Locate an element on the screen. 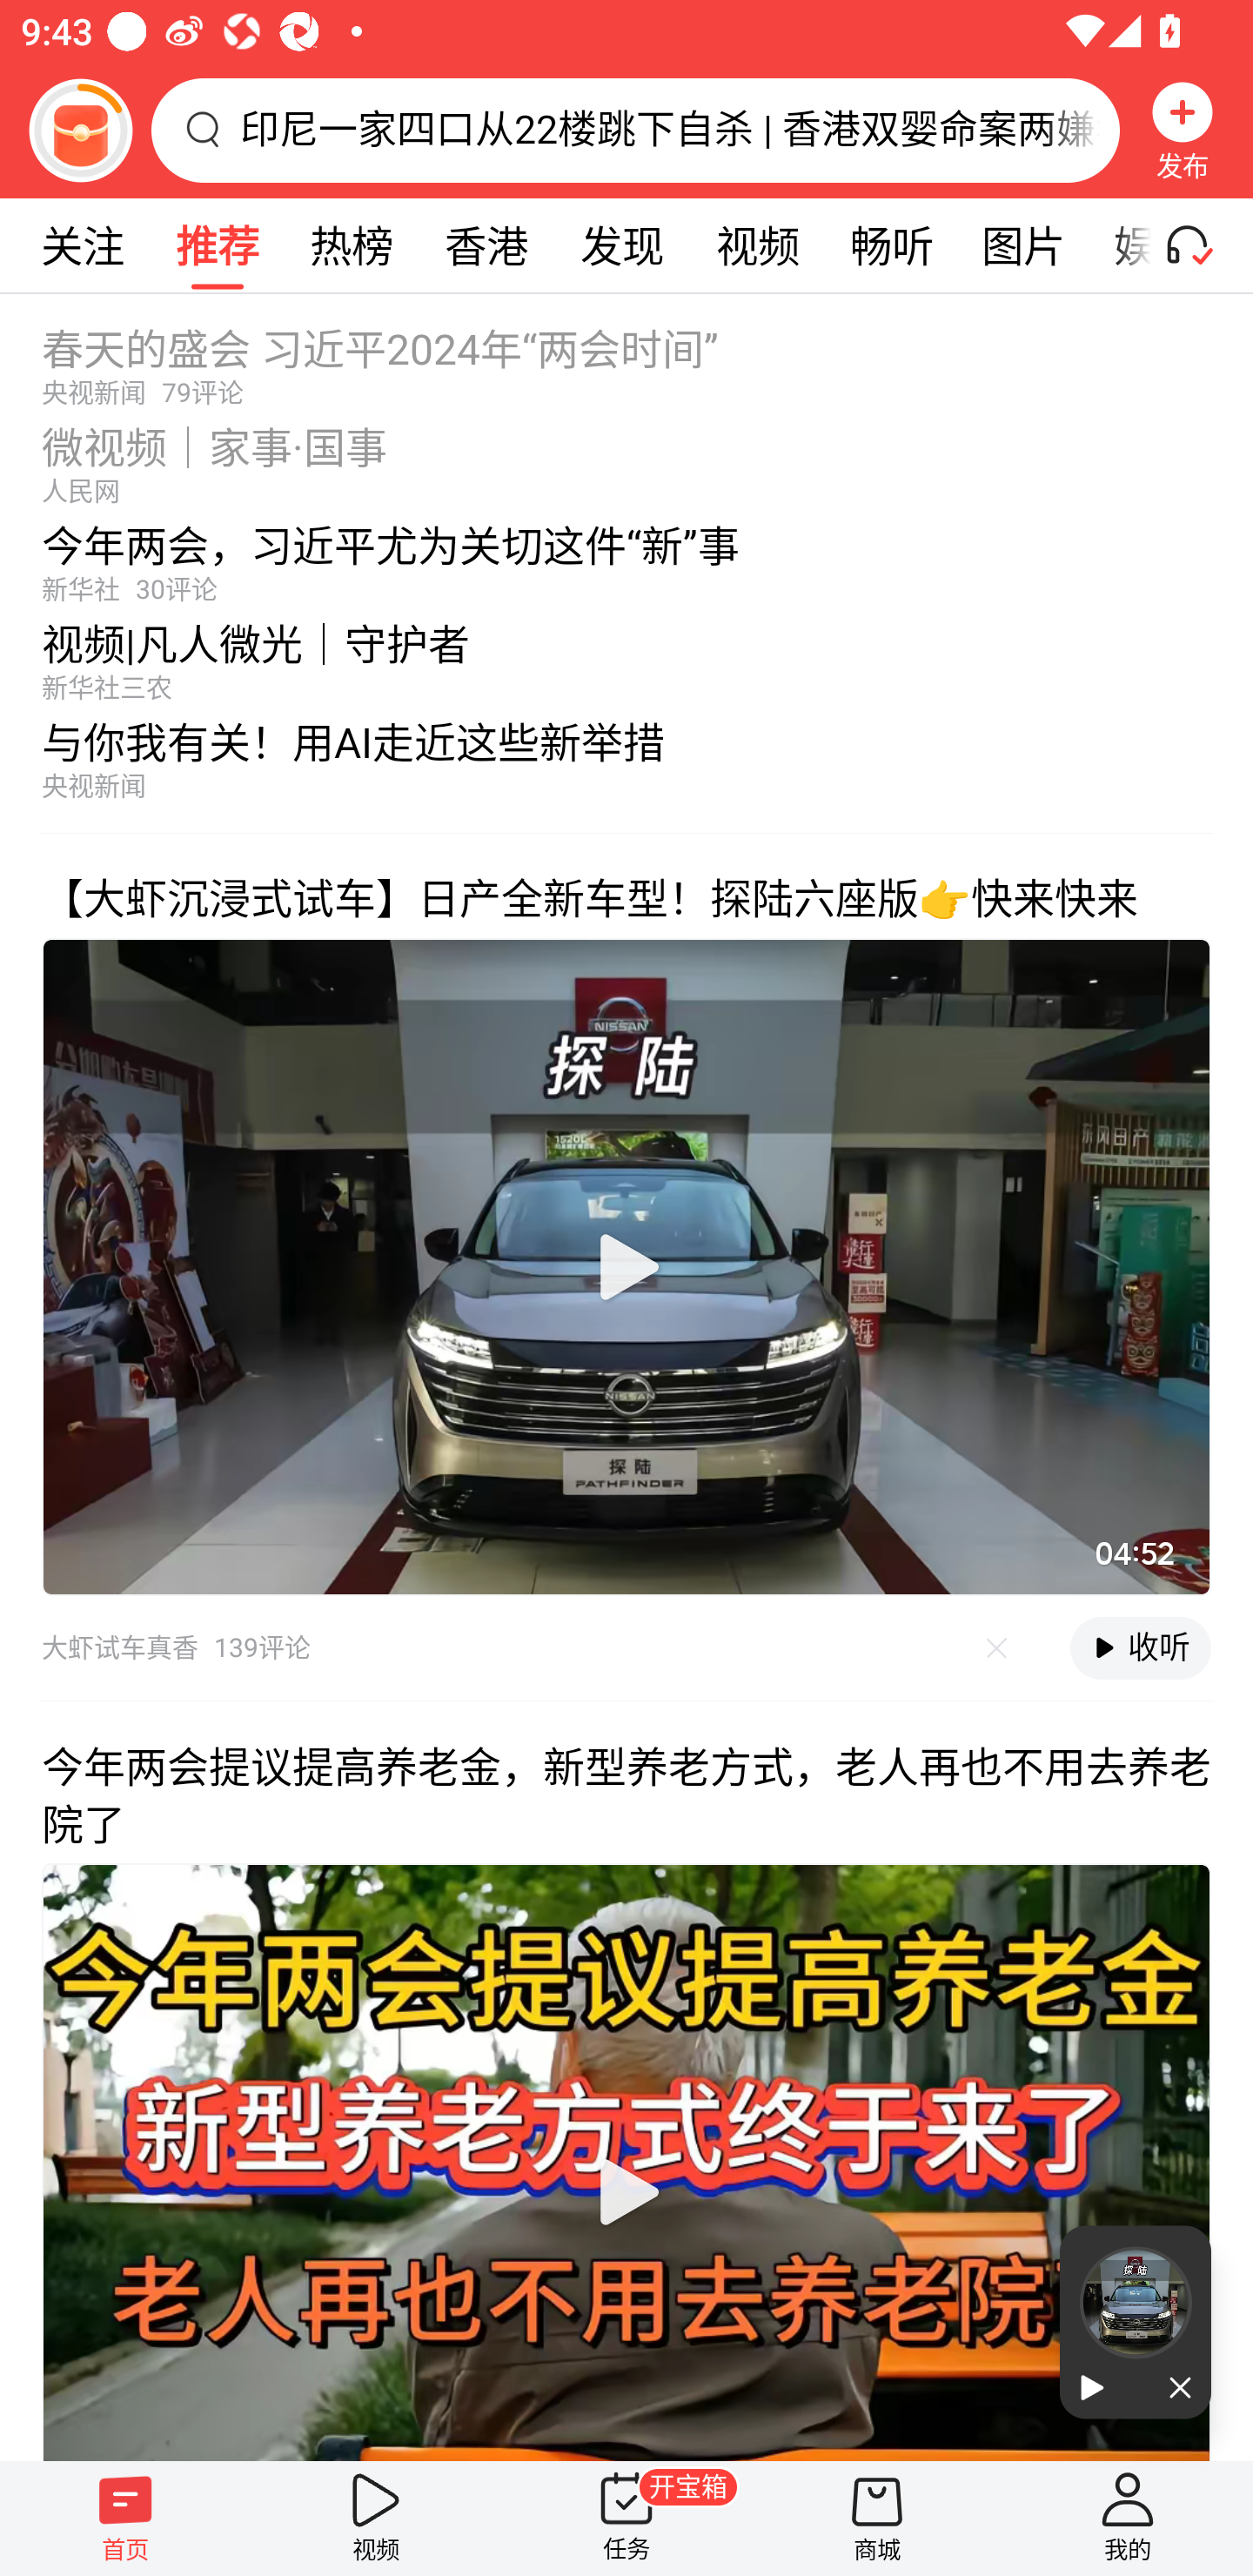  播放视频 视频播放器，双击屏幕打开播放控制 is located at coordinates (626, 1267).